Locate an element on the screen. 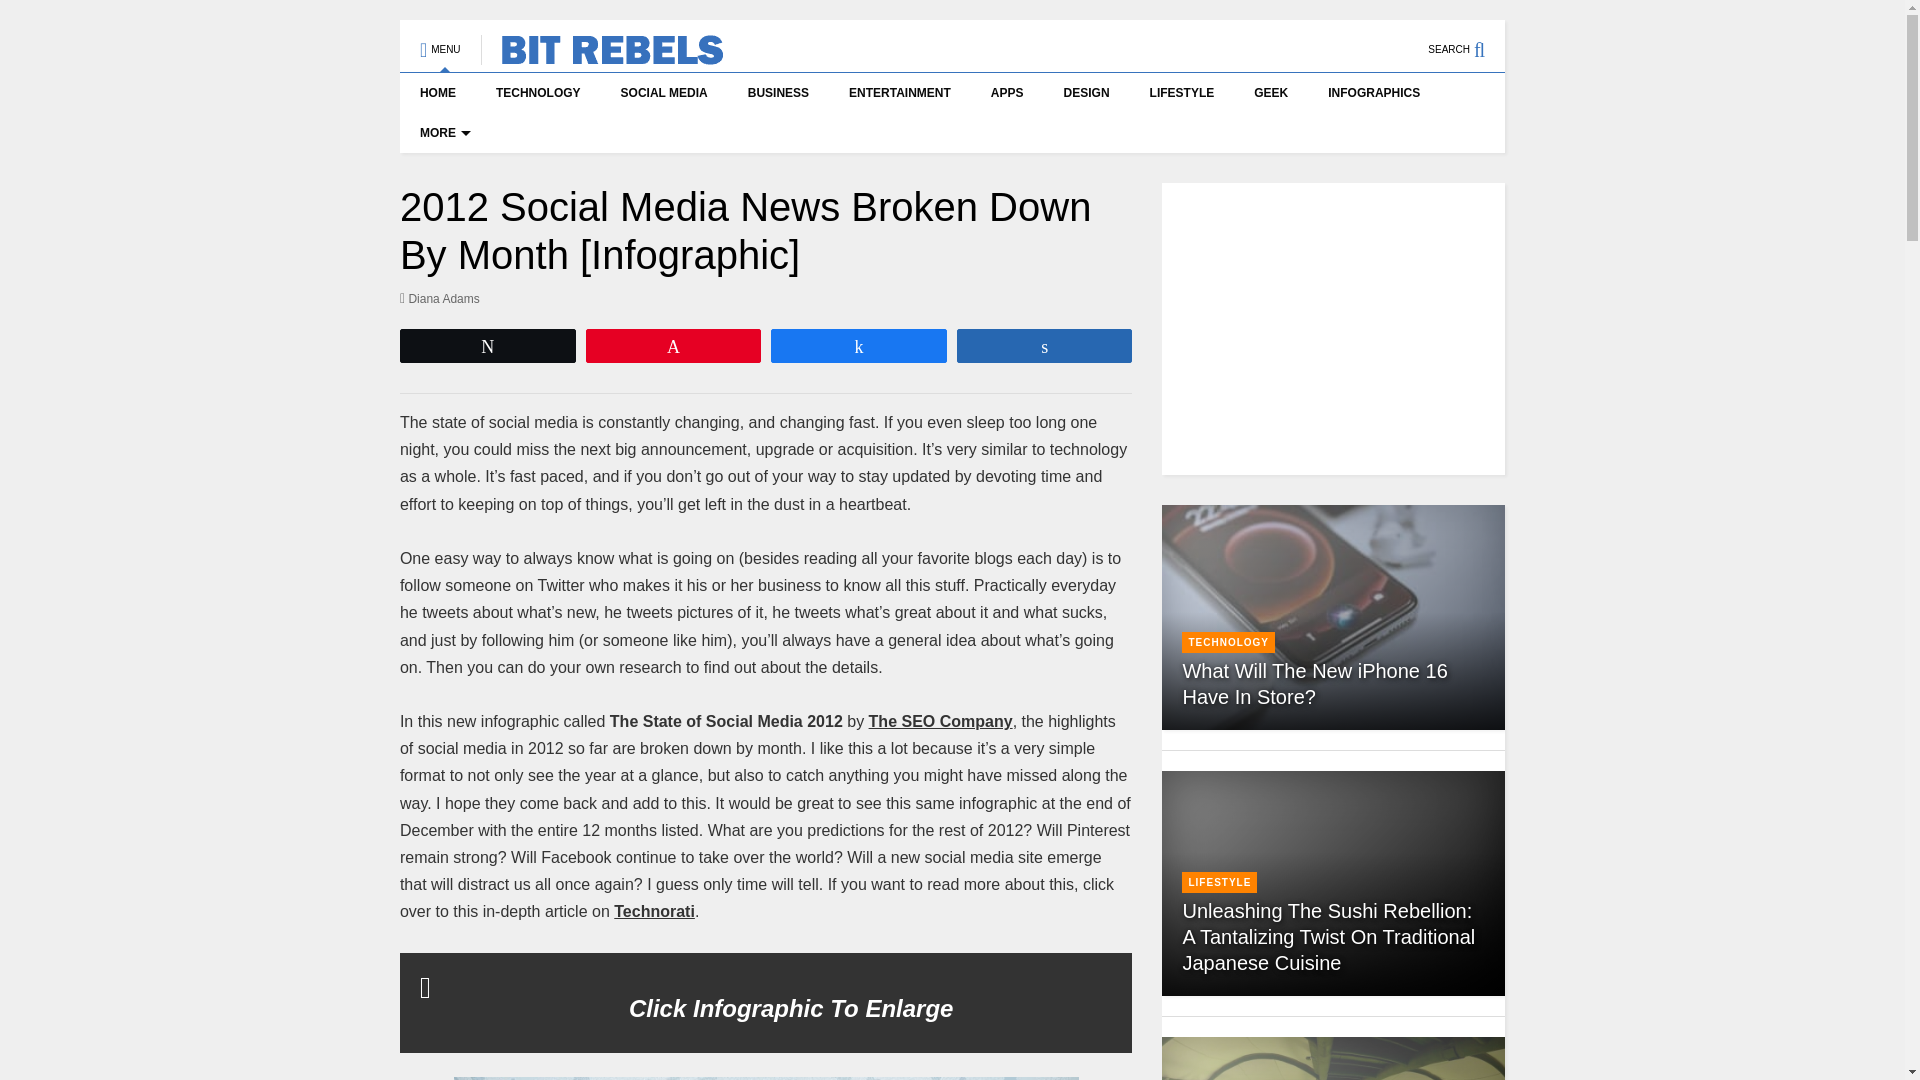 This screenshot has width=1920, height=1080. DESIGN is located at coordinates (1087, 93).